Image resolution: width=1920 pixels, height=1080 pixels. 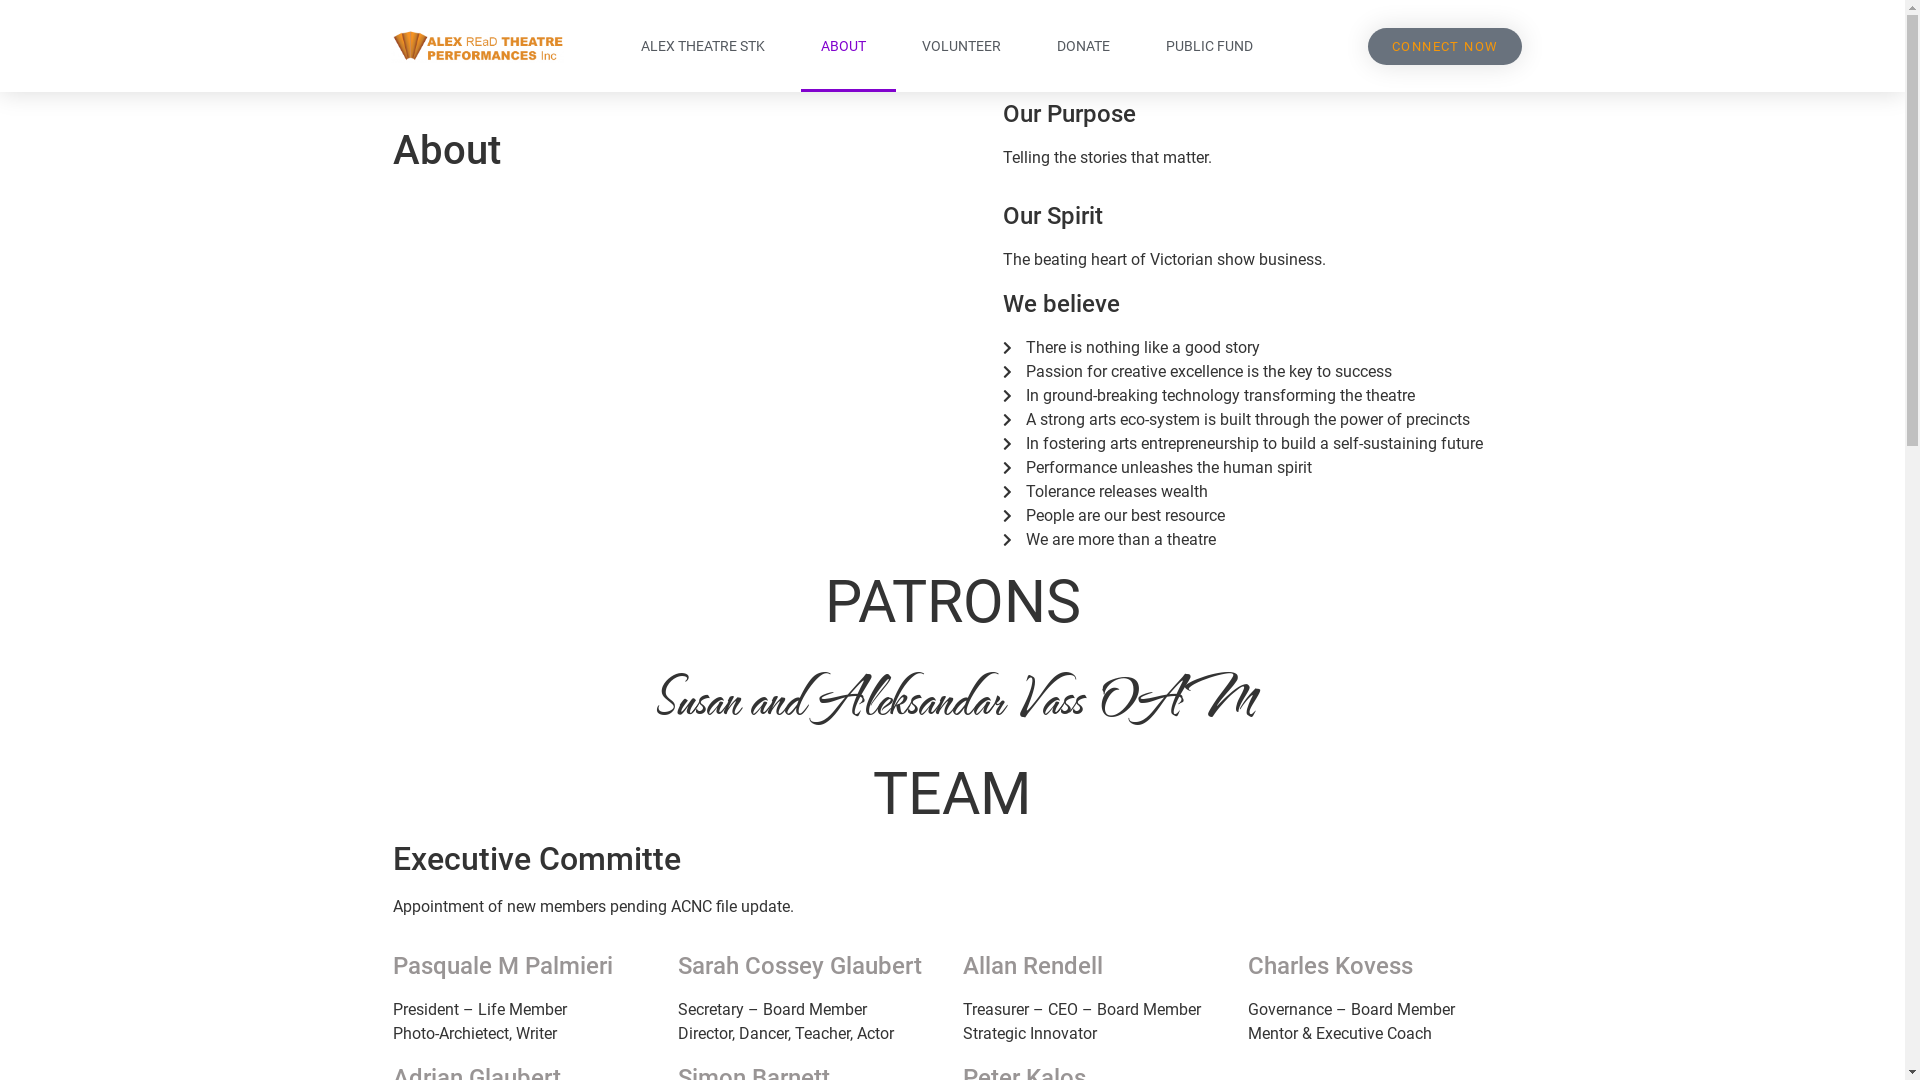 I want to click on ABOUT, so click(x=848, y=46).